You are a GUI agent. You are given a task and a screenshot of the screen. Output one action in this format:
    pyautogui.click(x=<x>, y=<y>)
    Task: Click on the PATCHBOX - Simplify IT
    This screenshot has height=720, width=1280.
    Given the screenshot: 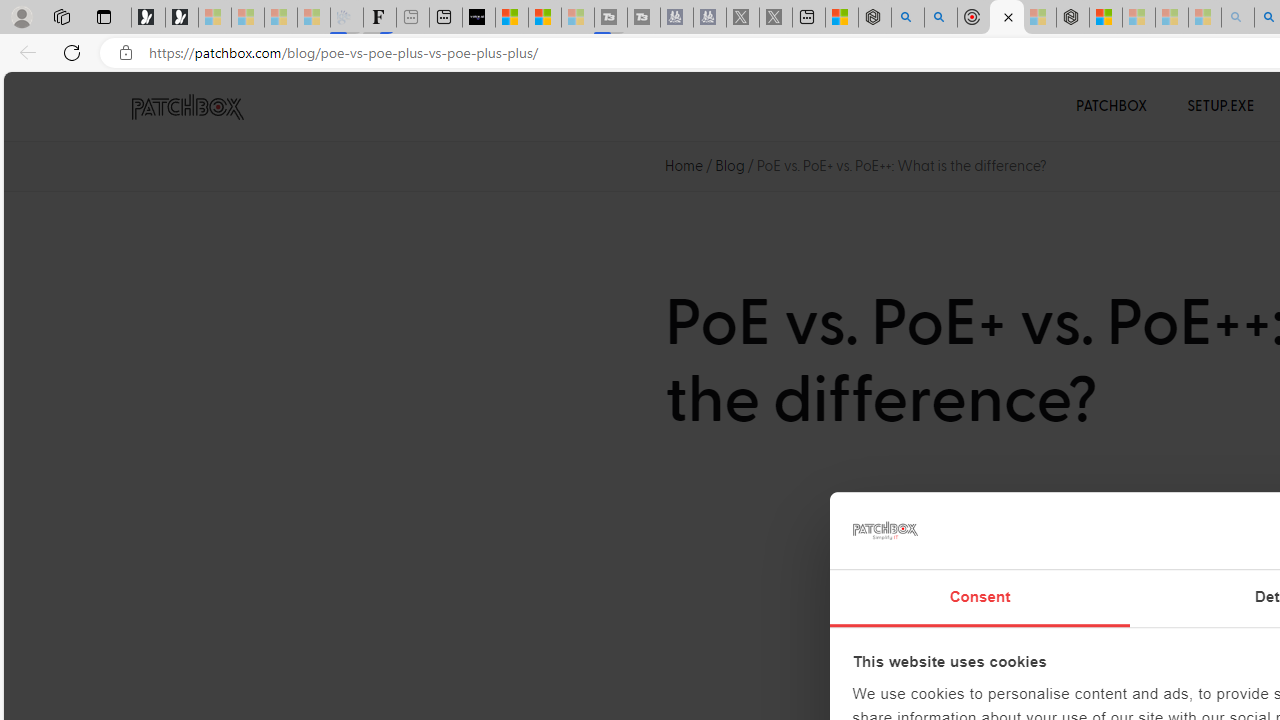 What is the action you would take?
    pyautogui.click(x=187, y=107)
    